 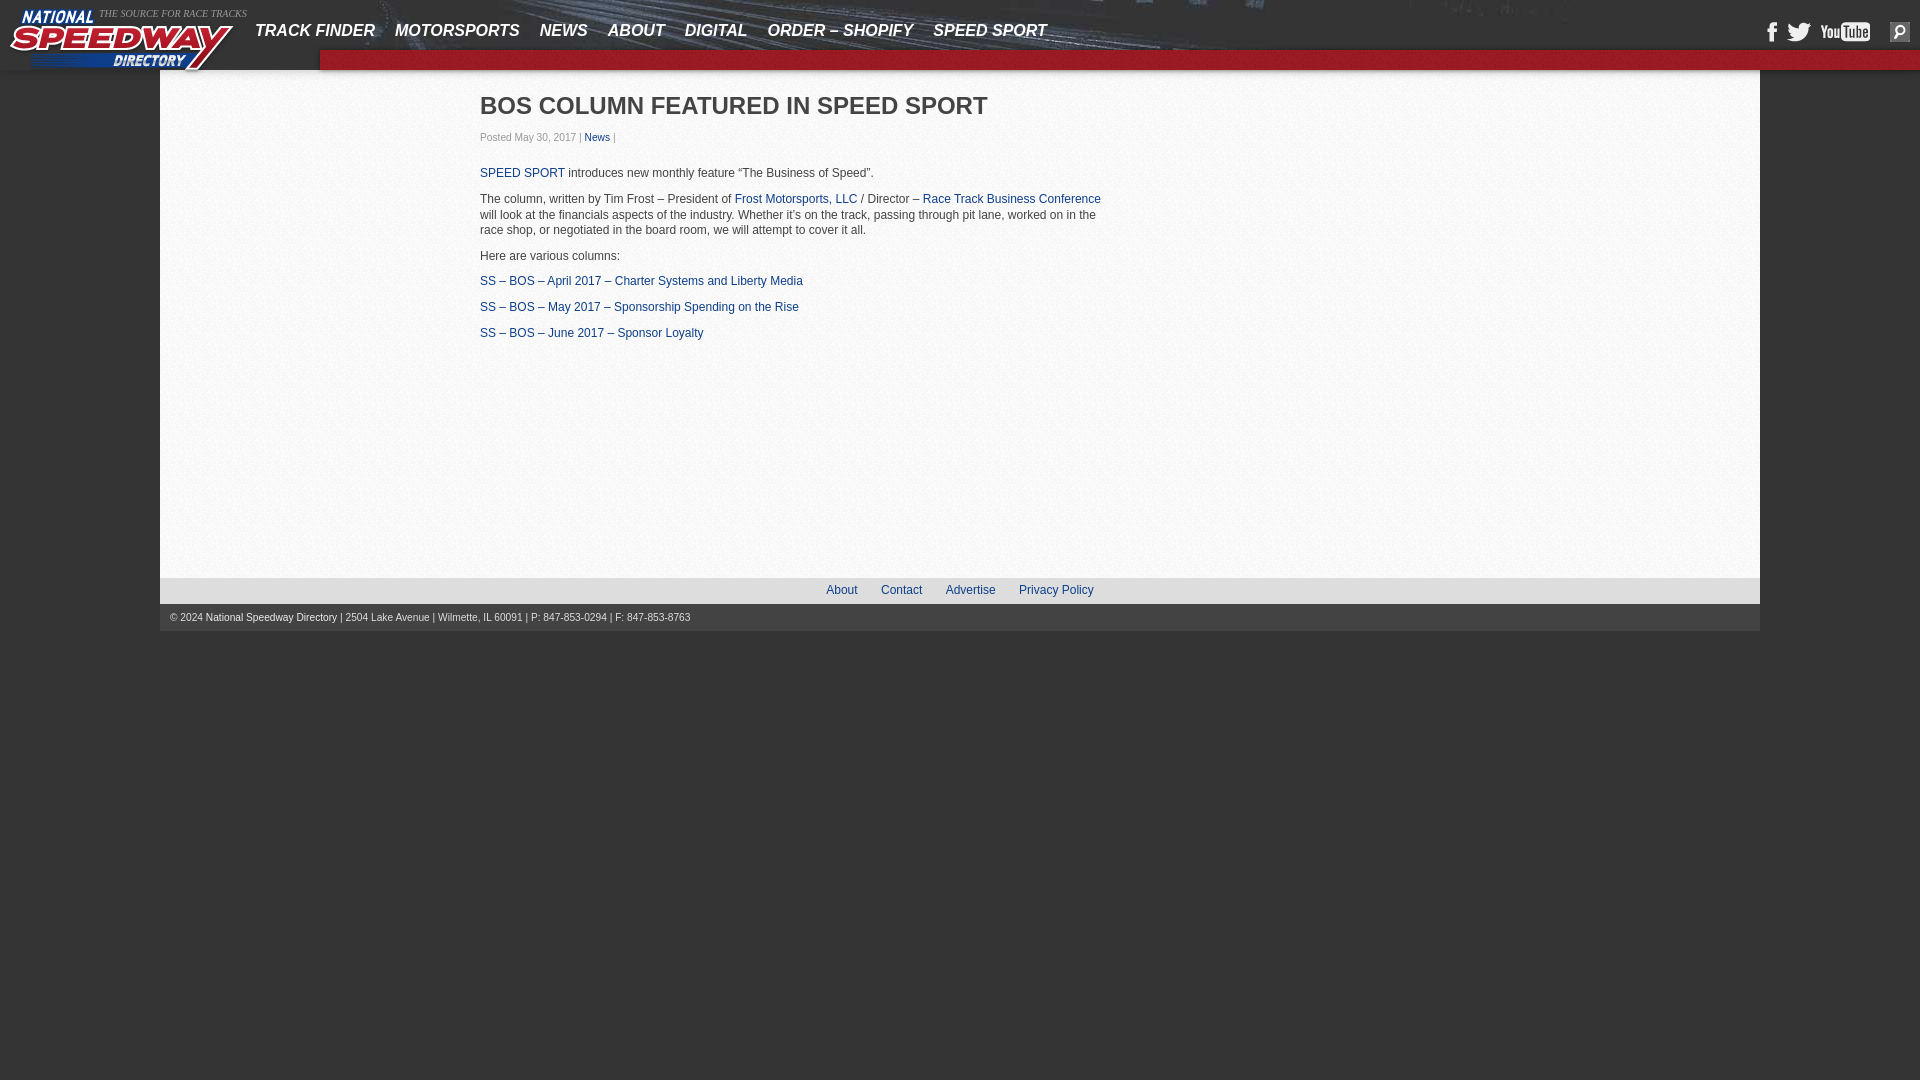 I want to click on DIGITAL, so click(x=716, y=30).